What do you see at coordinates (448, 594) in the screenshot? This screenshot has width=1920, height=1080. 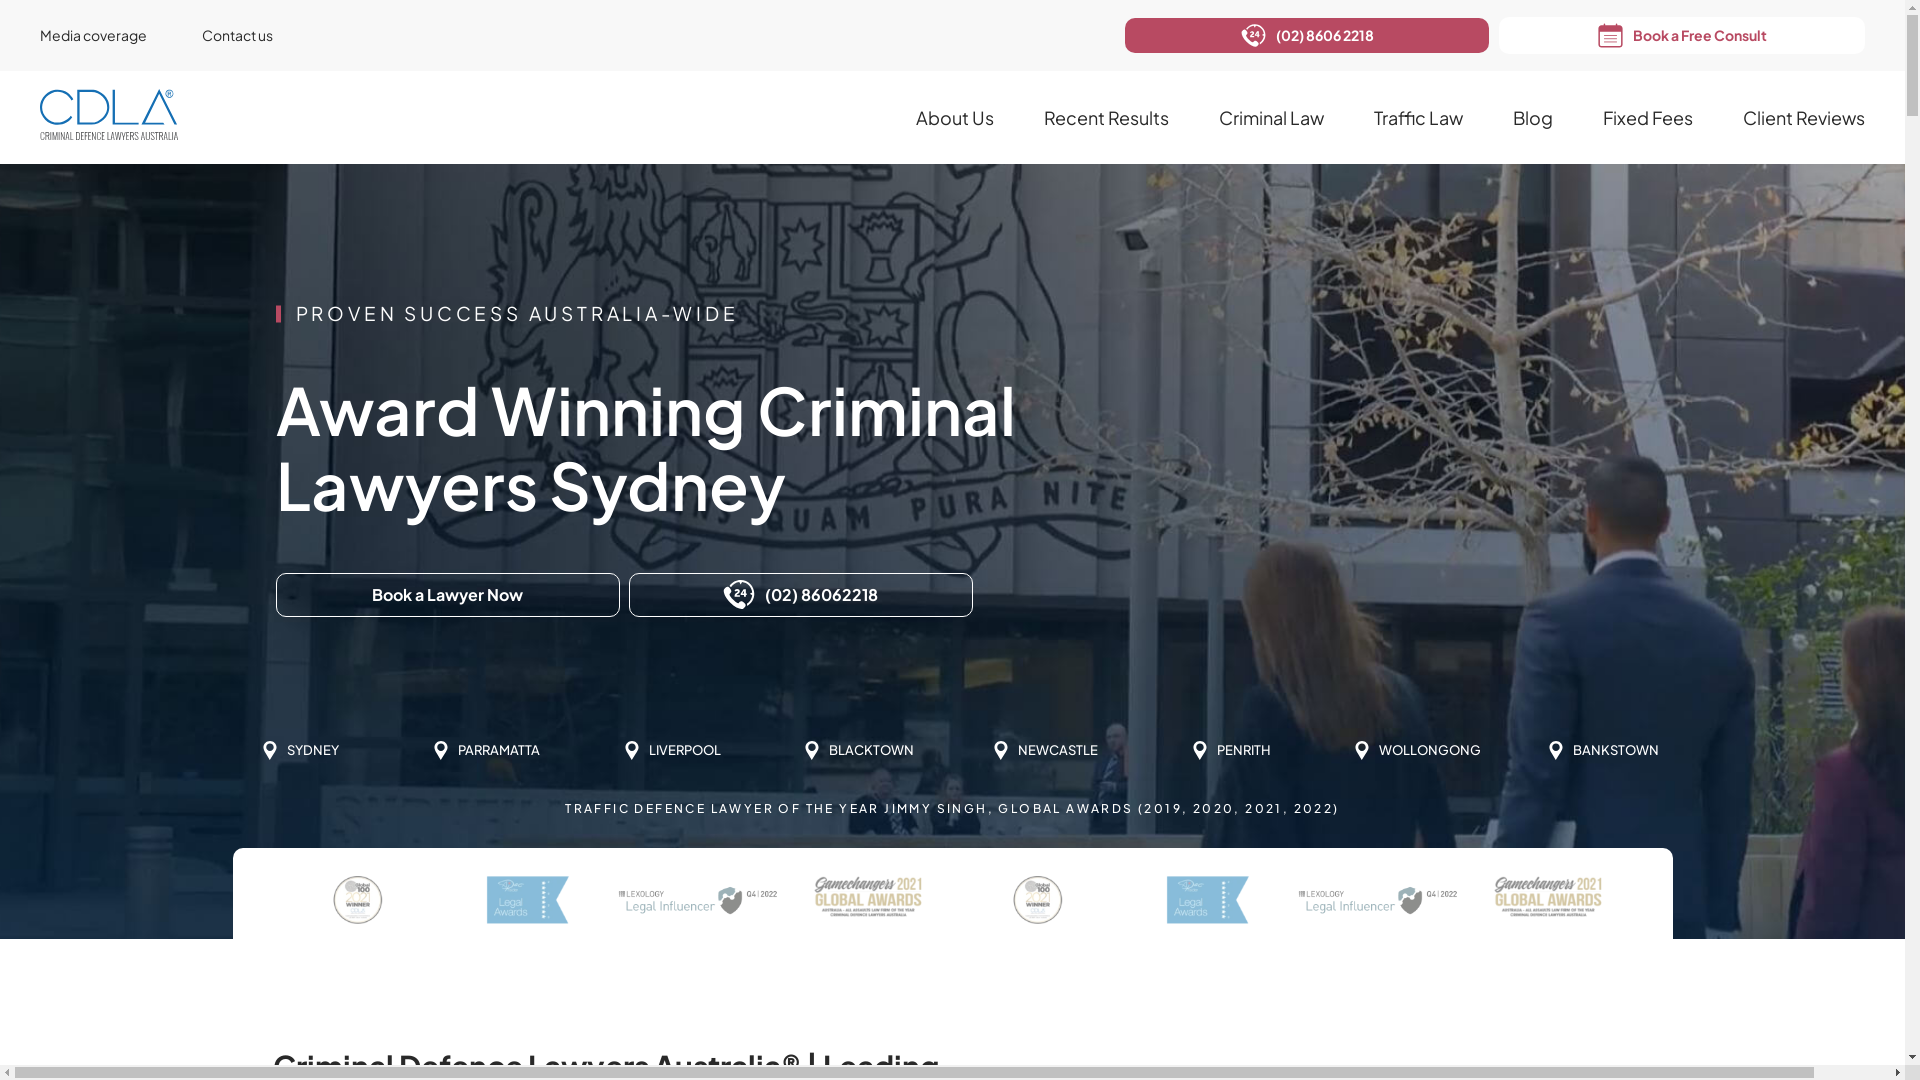 I see `Book a Lawyer Now` at bounding box center [448, 594].